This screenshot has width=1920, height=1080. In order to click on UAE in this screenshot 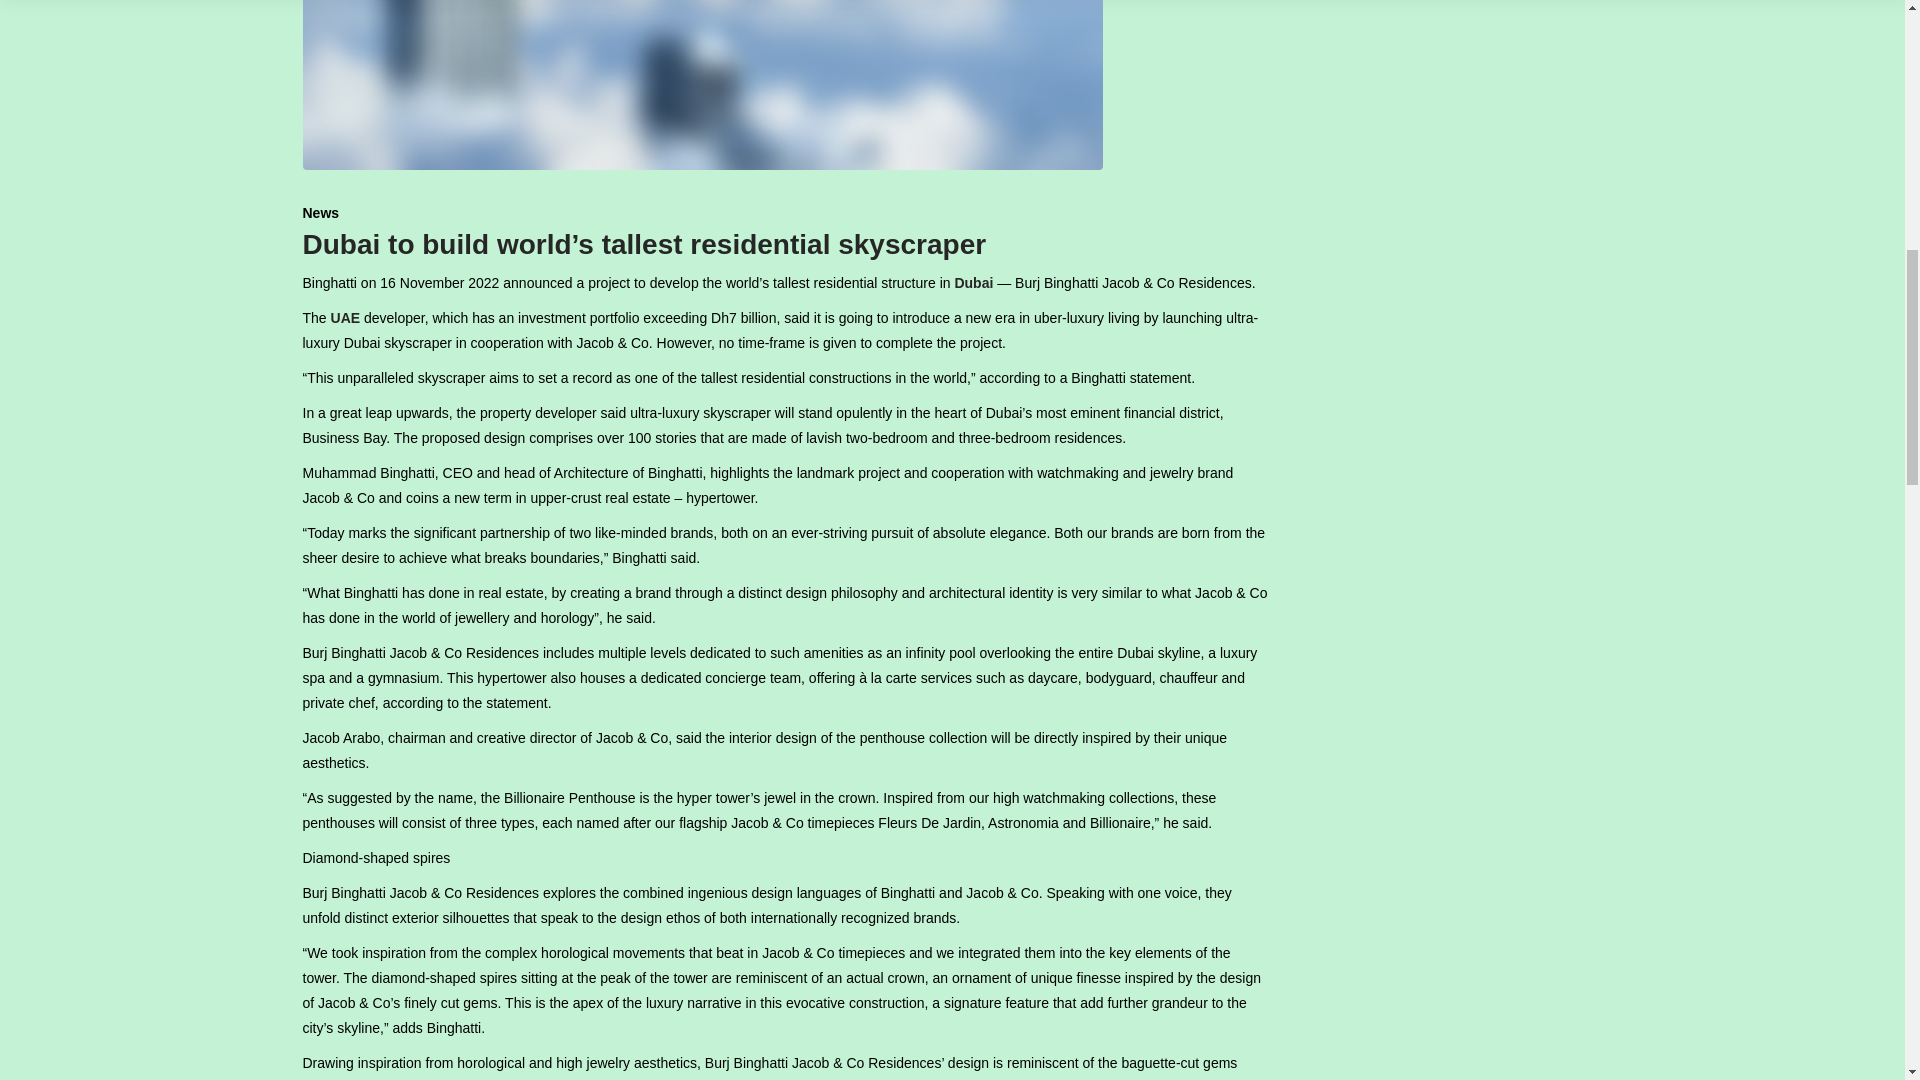, I will do `click(345, 318)`.